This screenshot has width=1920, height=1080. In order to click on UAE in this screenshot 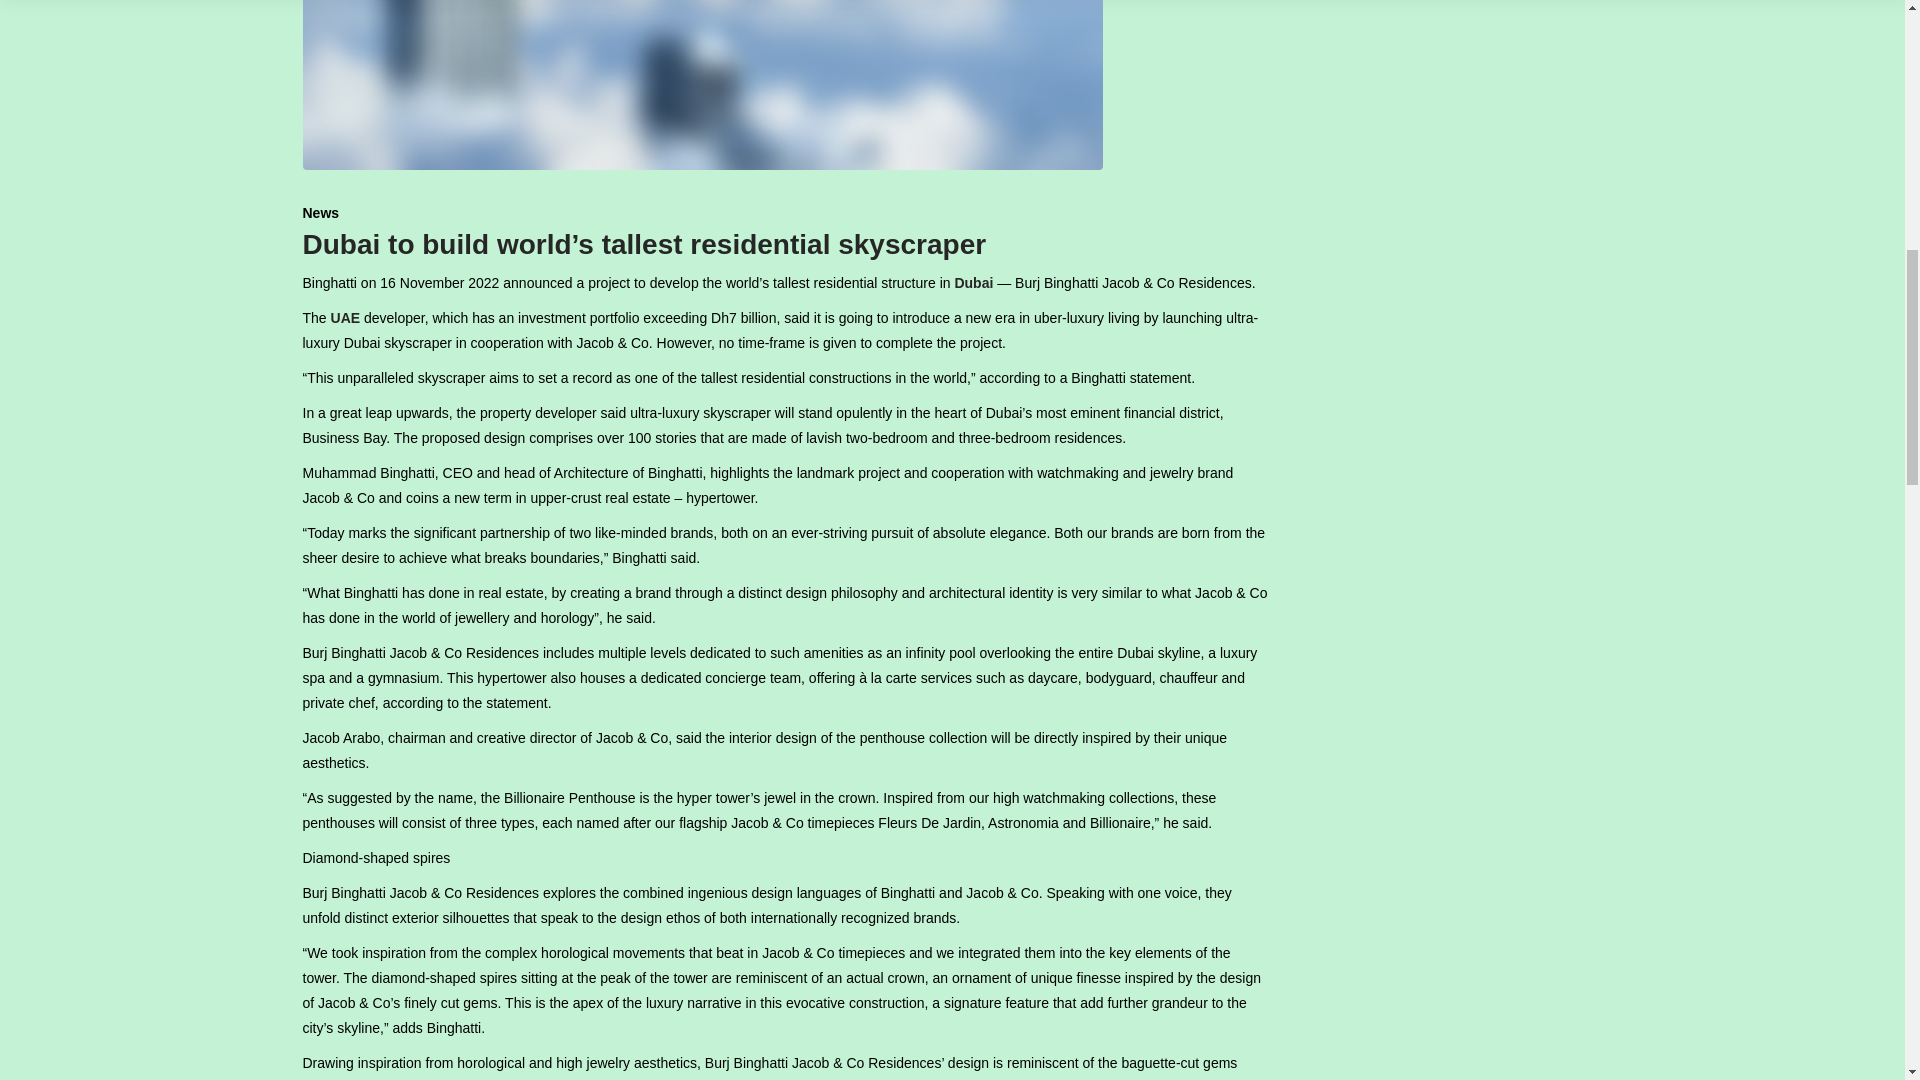, I will do `click(345, 318)`.